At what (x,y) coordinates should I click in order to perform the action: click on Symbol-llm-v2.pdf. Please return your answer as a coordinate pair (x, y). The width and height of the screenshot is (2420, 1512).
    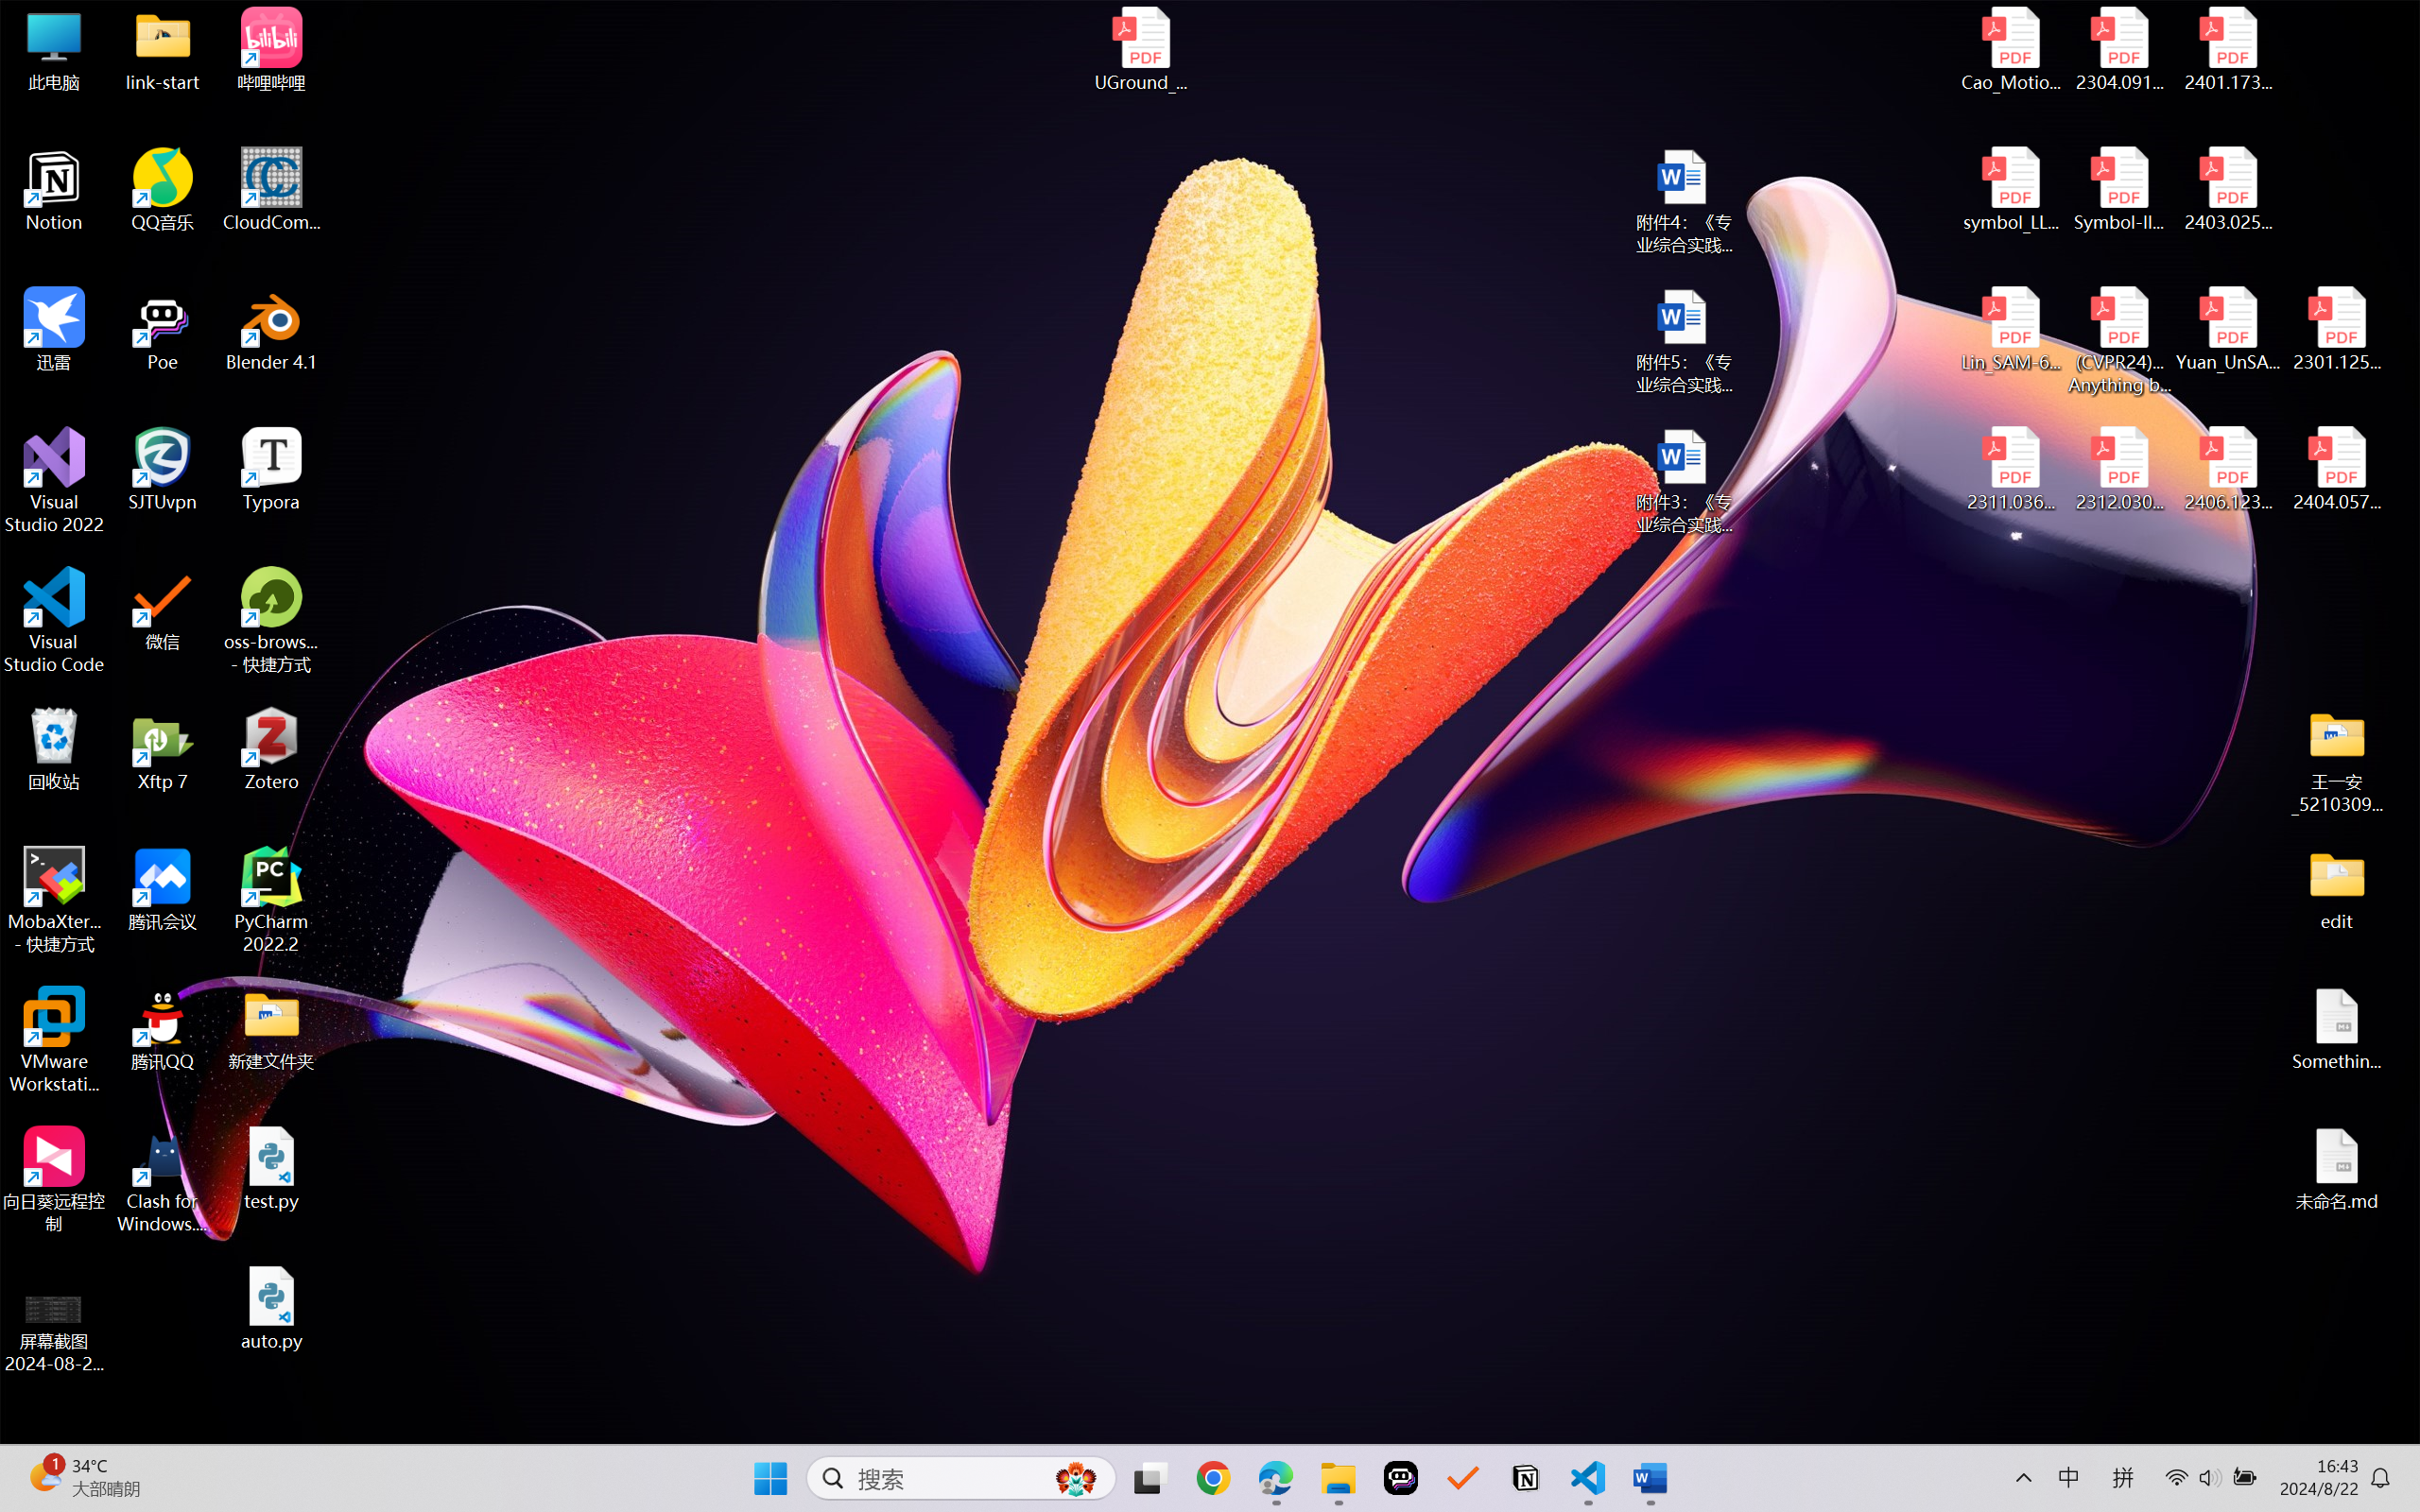
    Looking at the image, I should click on (2119, 190).